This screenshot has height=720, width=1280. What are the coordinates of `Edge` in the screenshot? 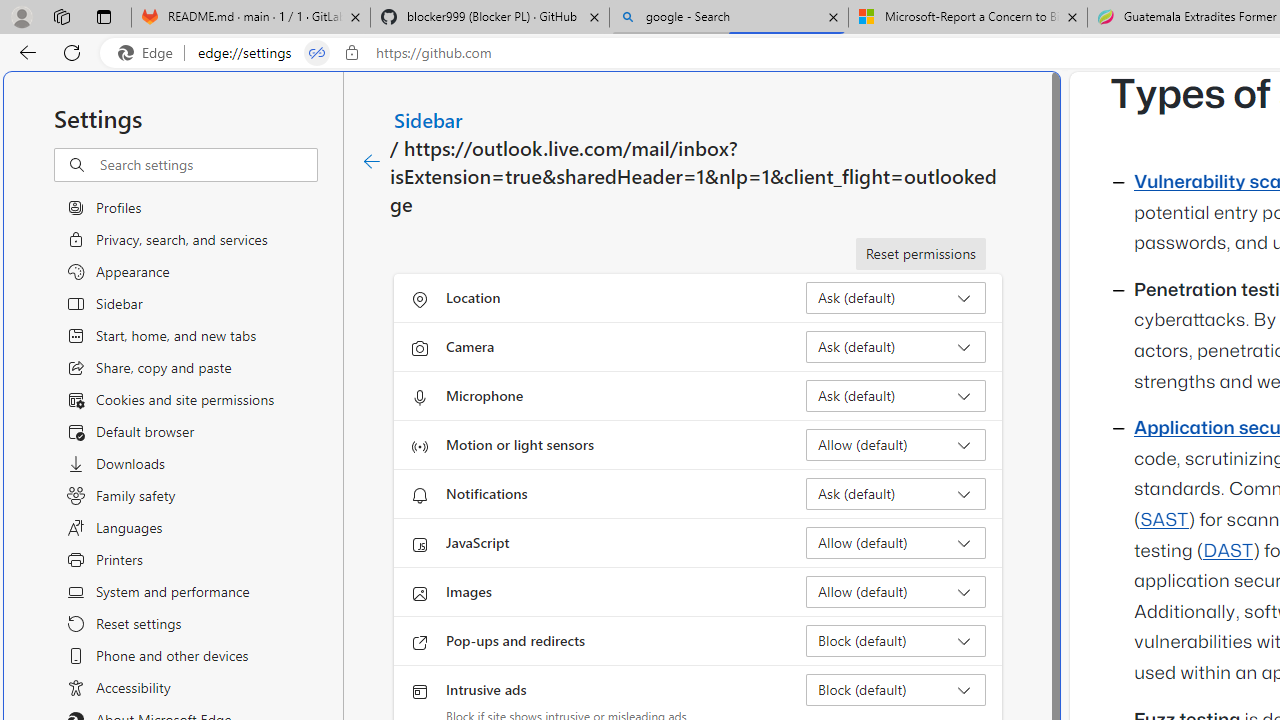 It's located at (150, 53).